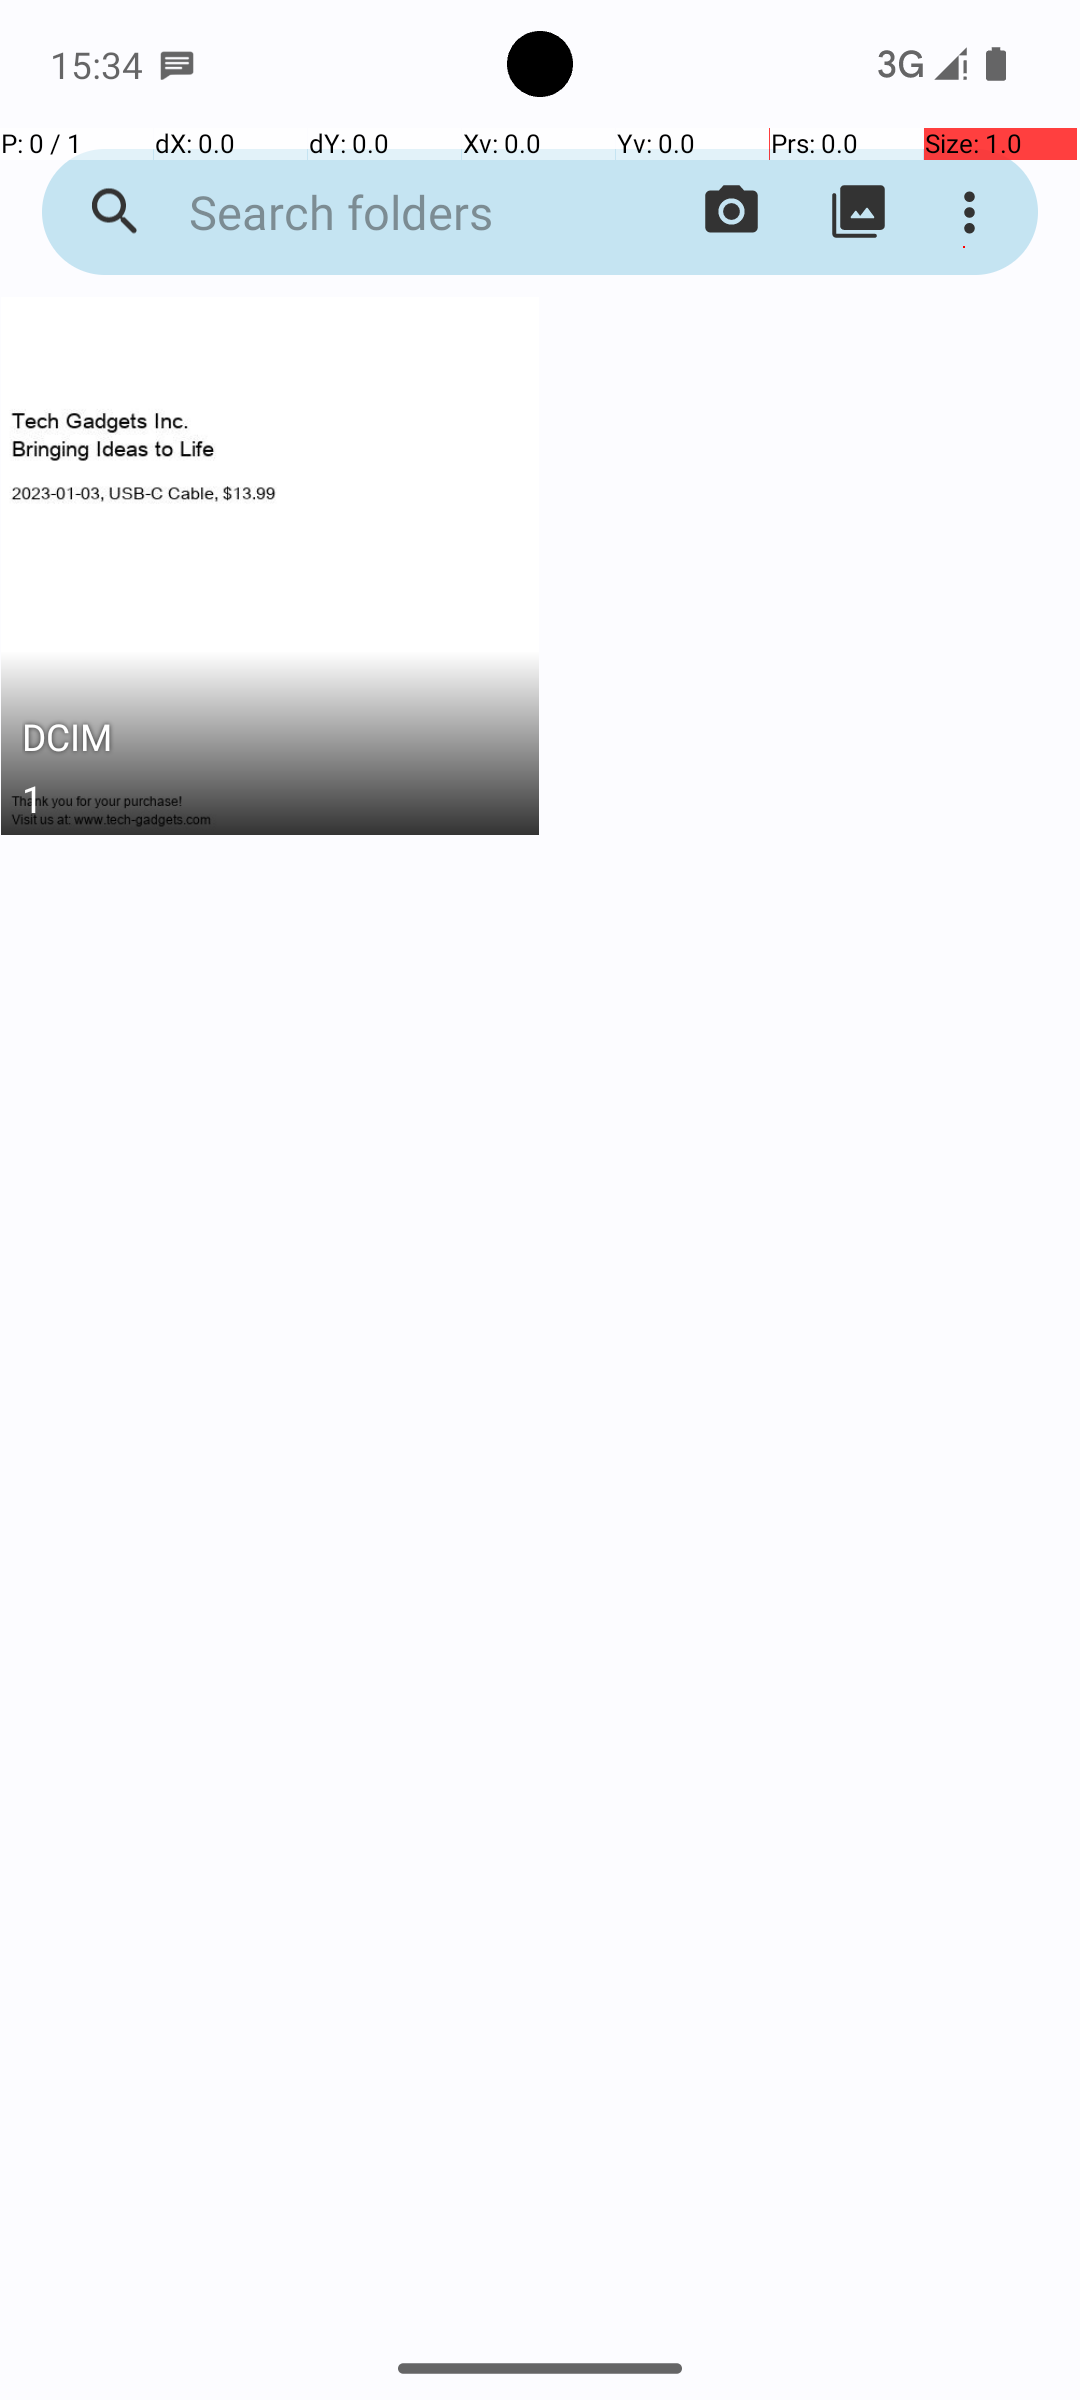 The width and height of the screenshot is (1080, 2400). I want to click on DCIM, so click(270, 742).